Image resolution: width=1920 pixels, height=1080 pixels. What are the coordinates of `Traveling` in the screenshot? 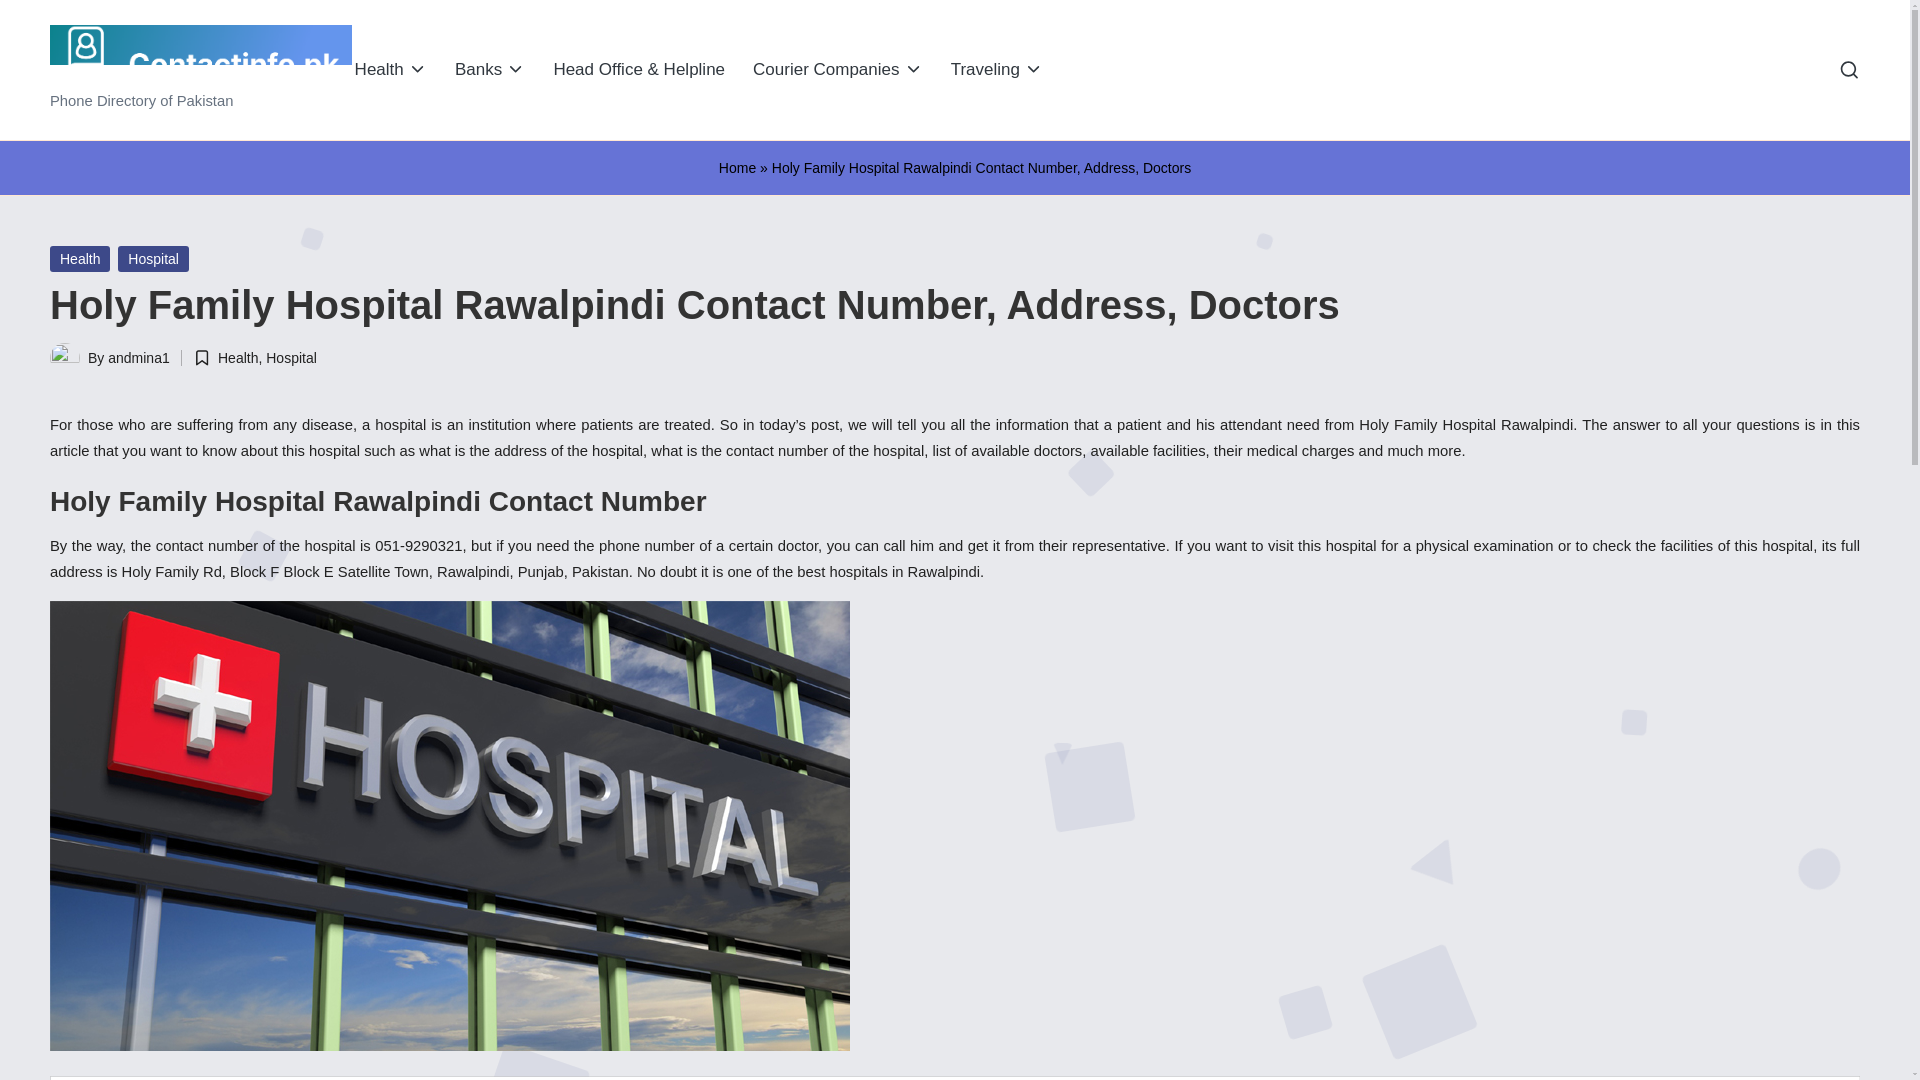 It's located at (996, 70).